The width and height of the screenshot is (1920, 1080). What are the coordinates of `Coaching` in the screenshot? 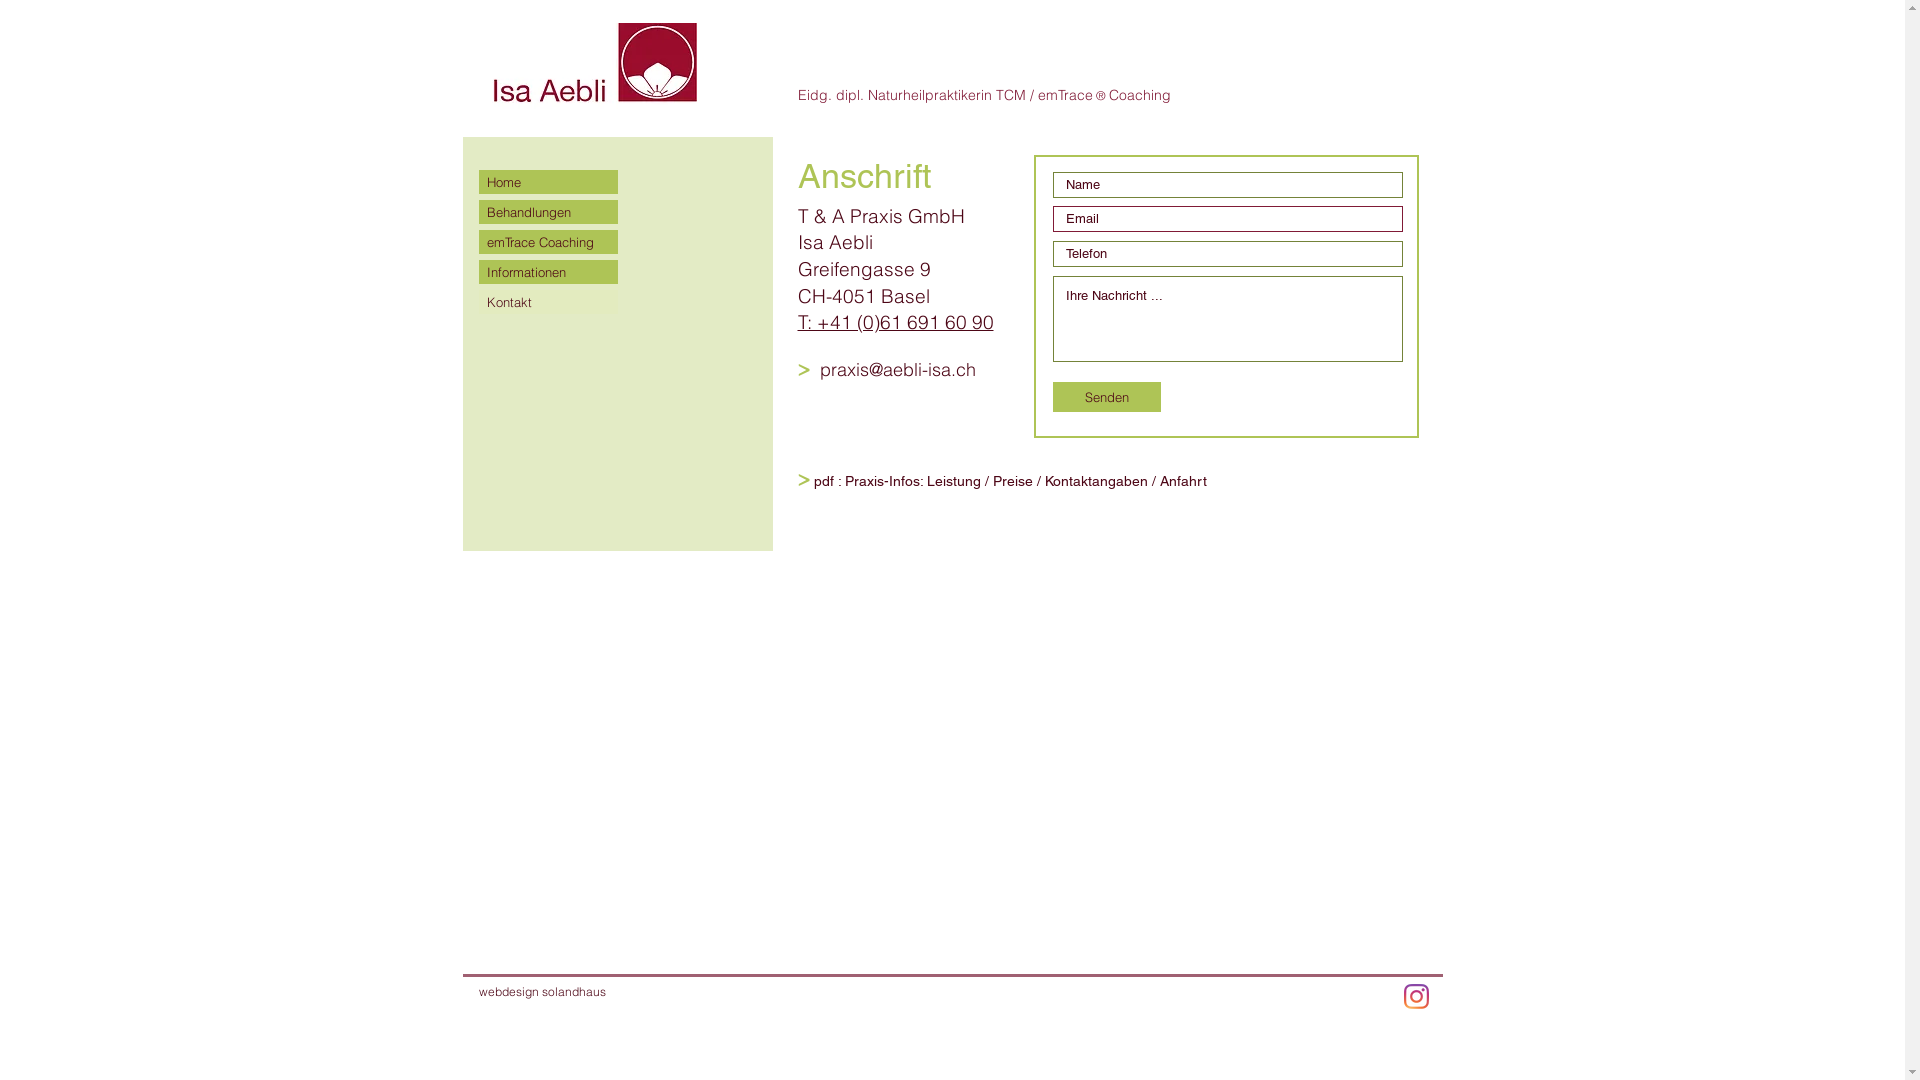 It's located at (1139, 95).